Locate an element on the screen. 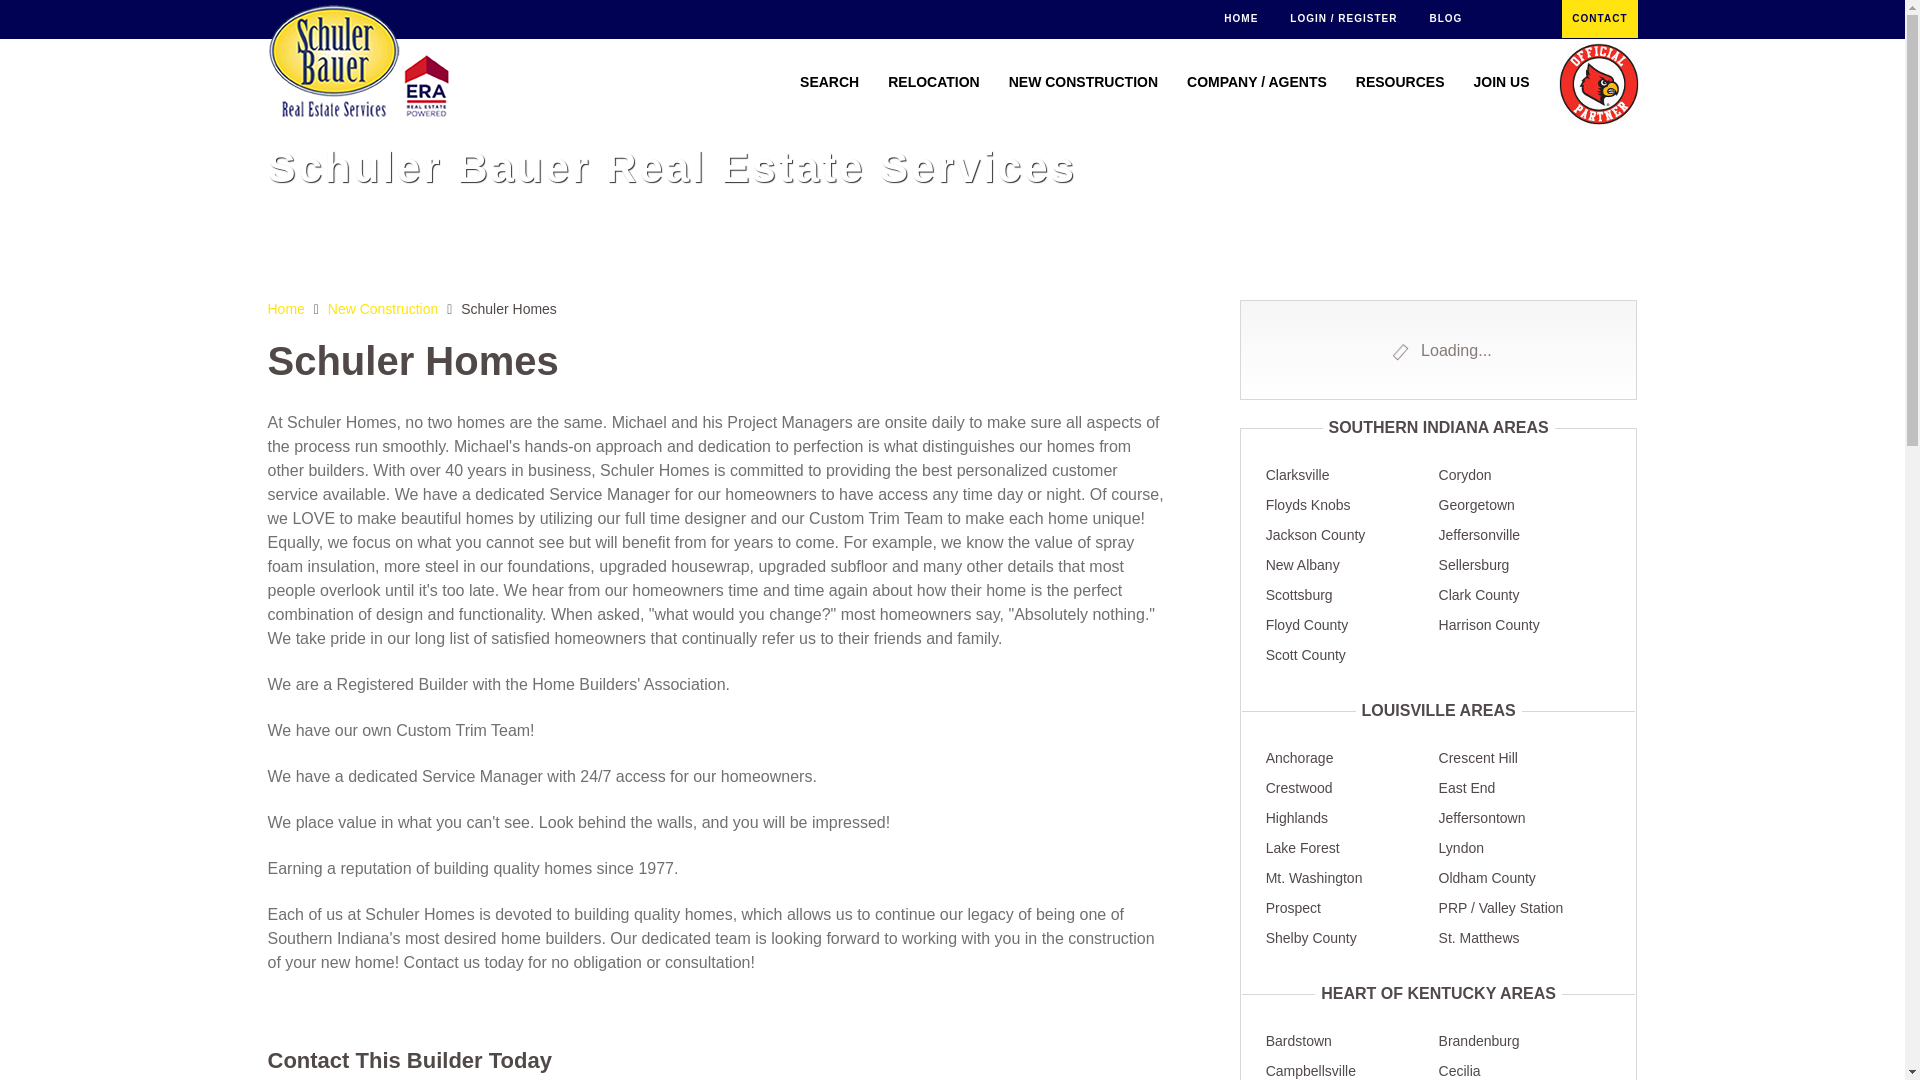  RELOCATION is located at coordinates (942, 82).